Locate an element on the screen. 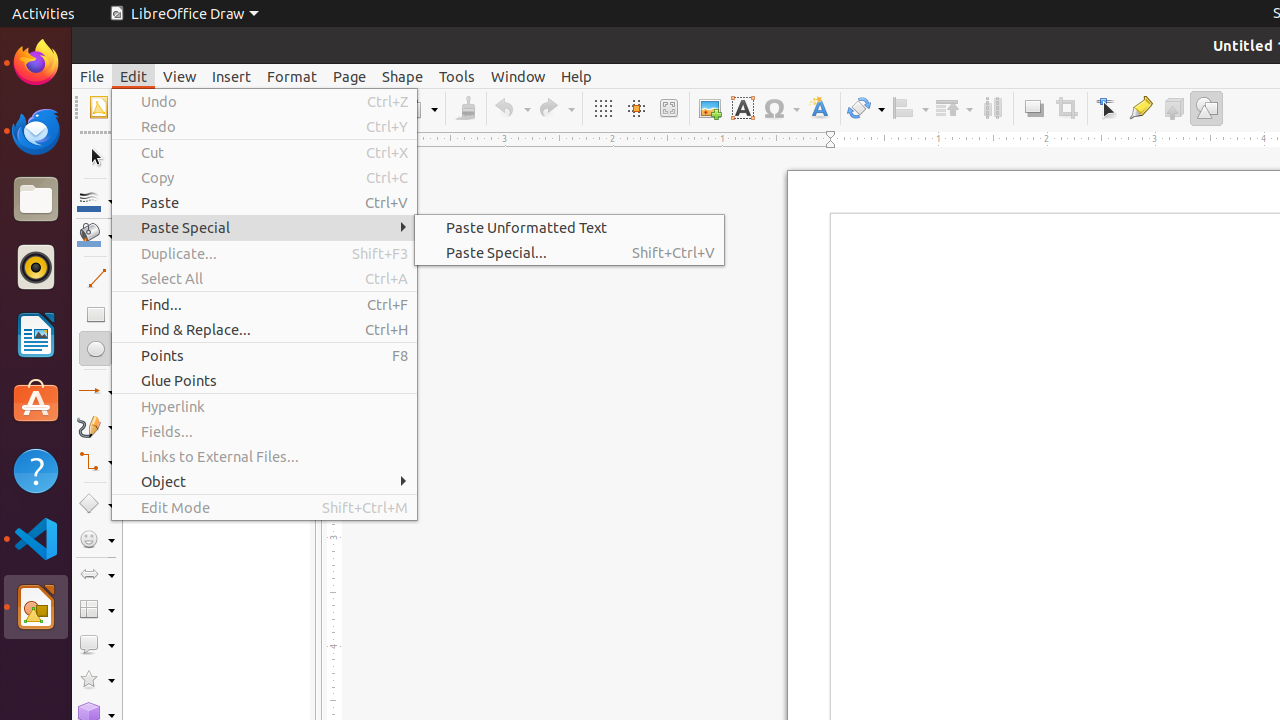 This screenshot has height=720, width=1280. Hyperlink is located at coordinates (264, 406).